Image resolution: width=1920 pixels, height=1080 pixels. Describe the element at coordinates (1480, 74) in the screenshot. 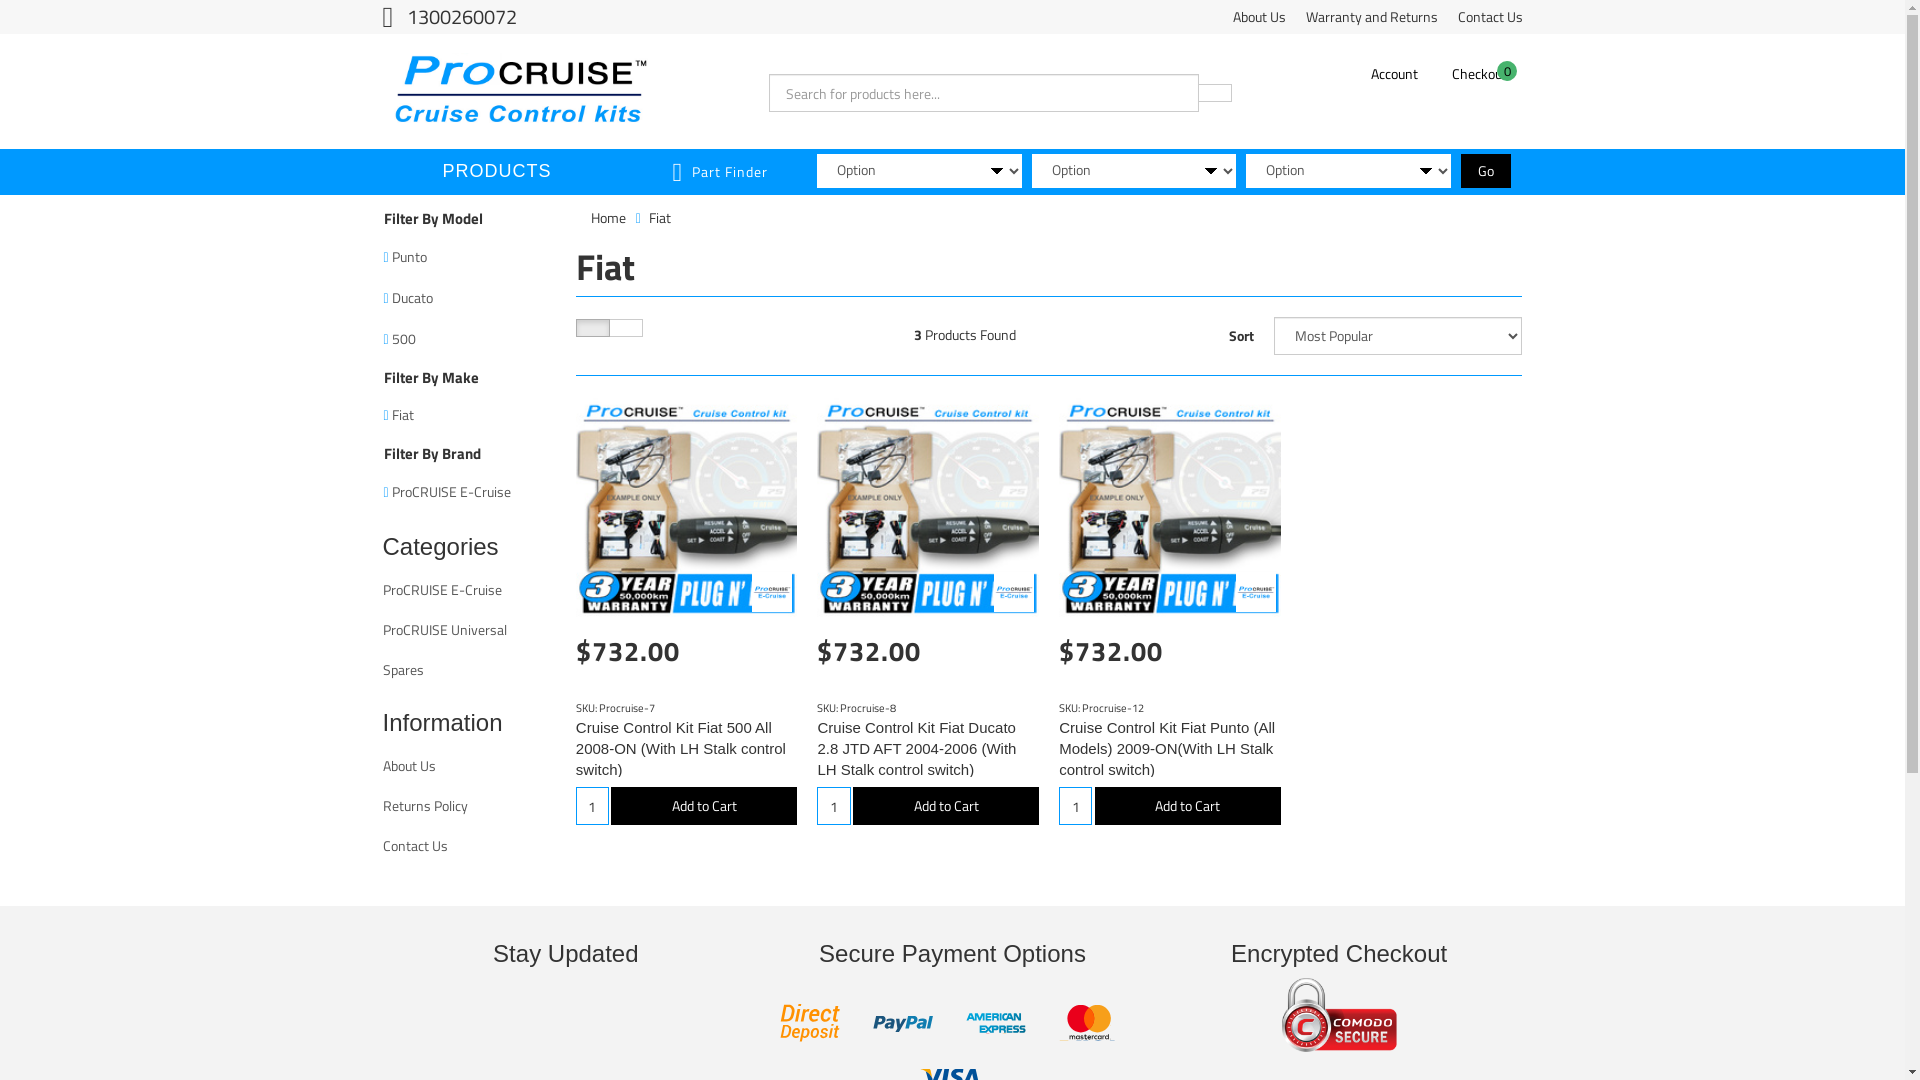

I see `0
Checkout` at that location.